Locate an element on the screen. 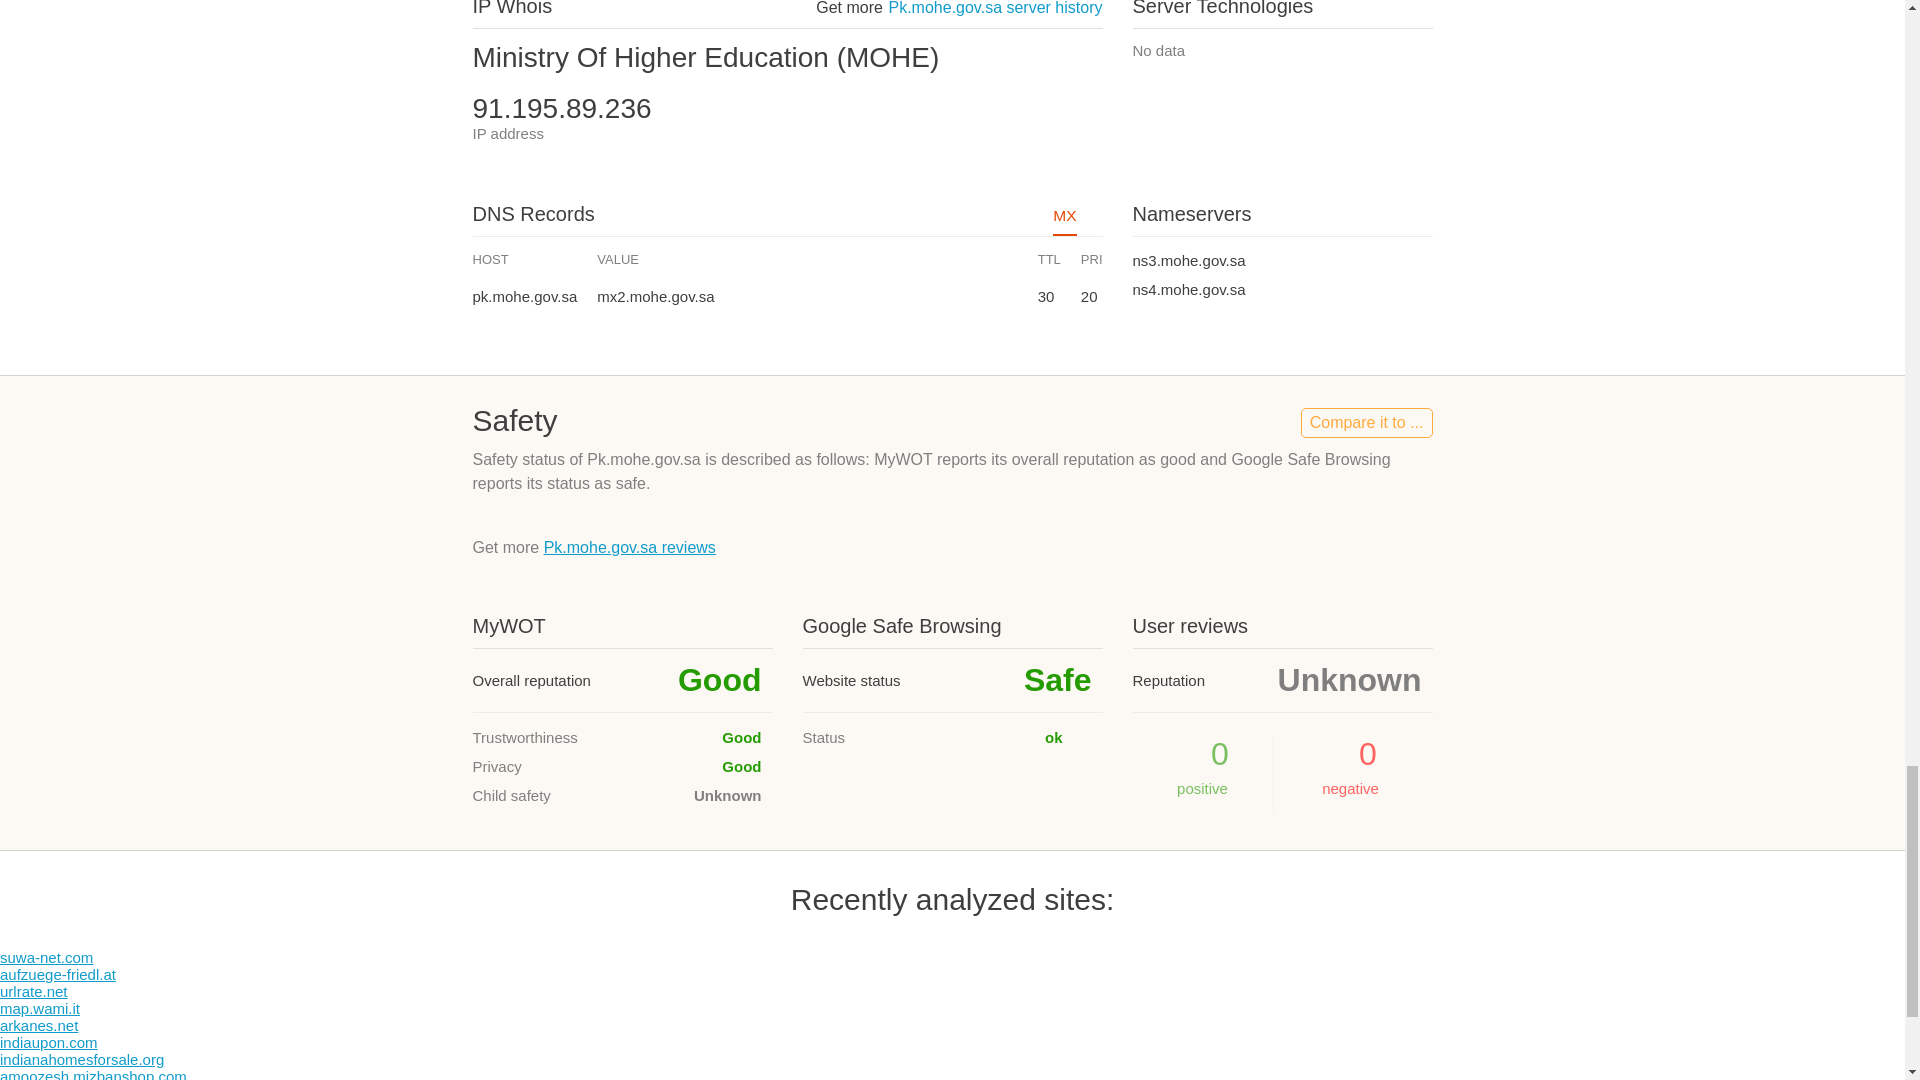 The width and height of the screenshot is (1920, 1080). suwa-net.com is located at coordinates (46, 957).